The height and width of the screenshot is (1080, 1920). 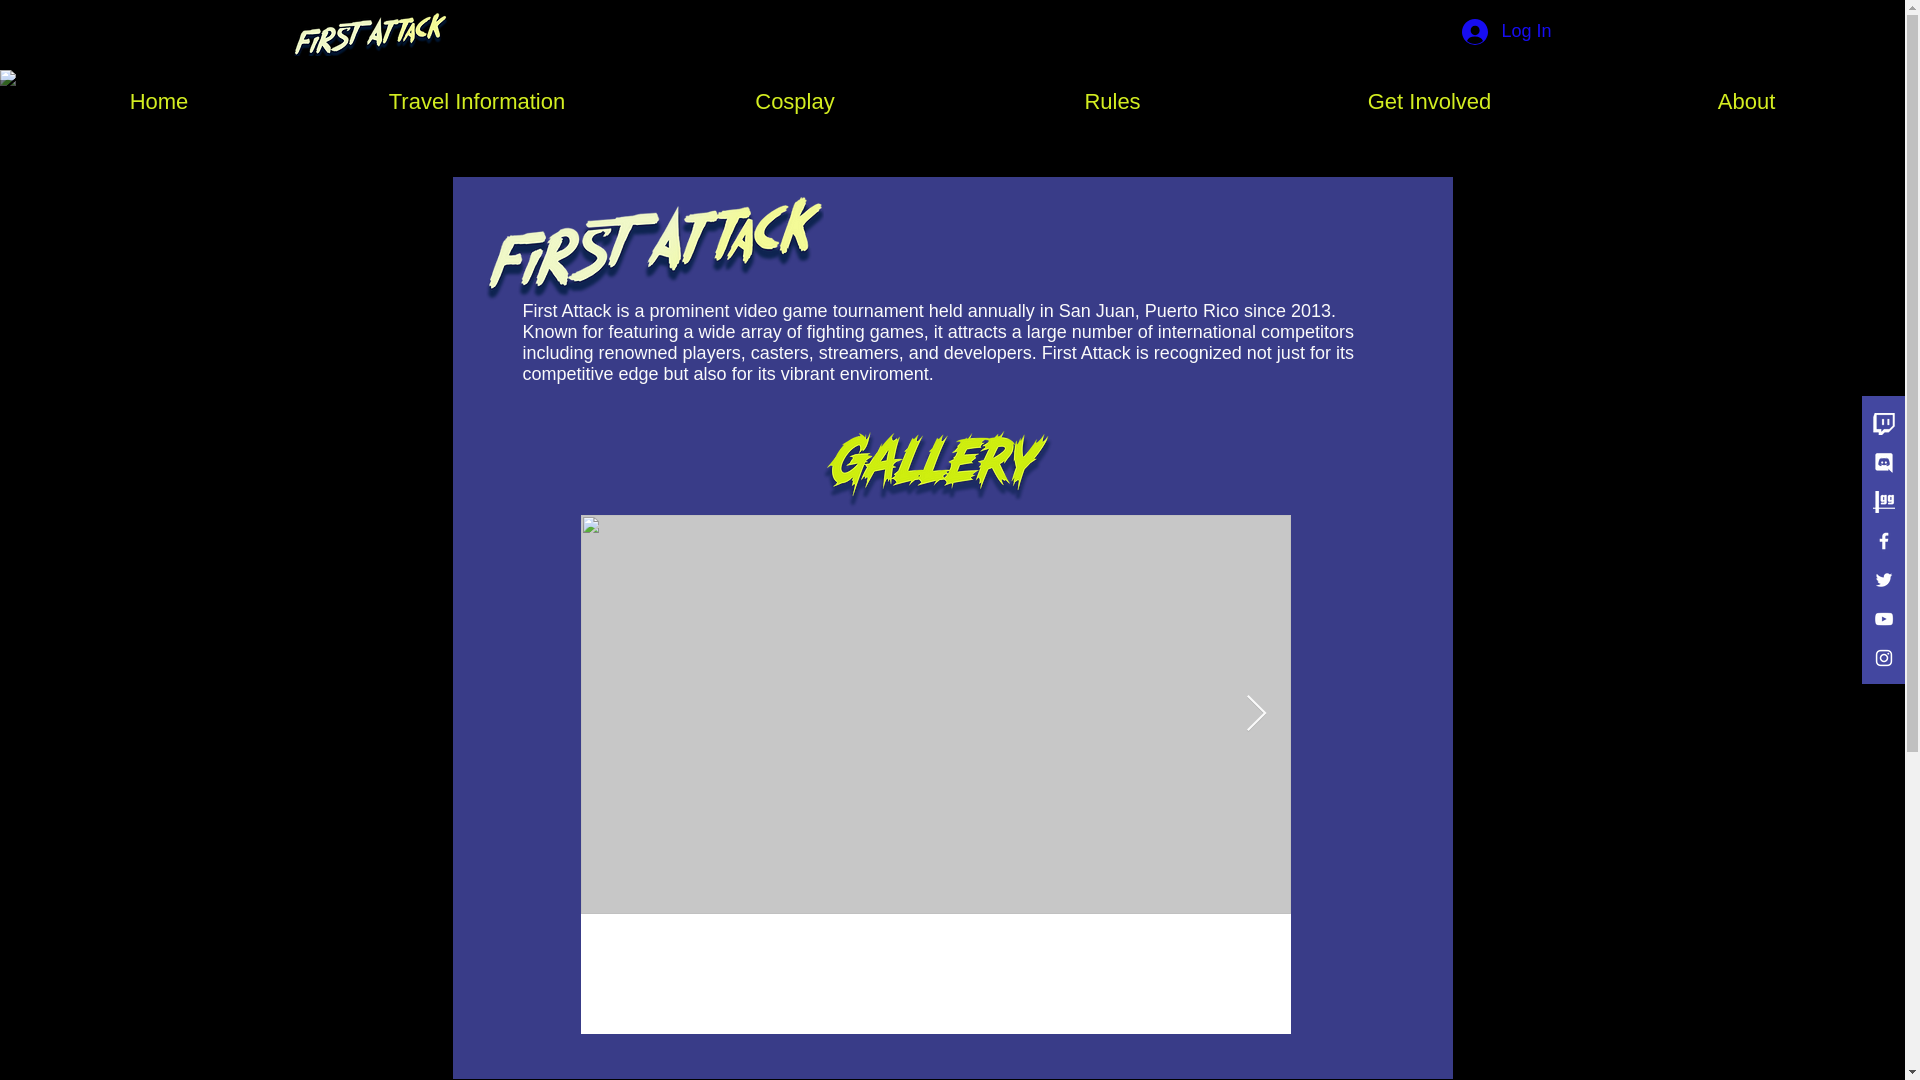 What do you see at coordinates (1112, 101) in the screenshot?
I see `Rules` at bounding box center [1112, 101].